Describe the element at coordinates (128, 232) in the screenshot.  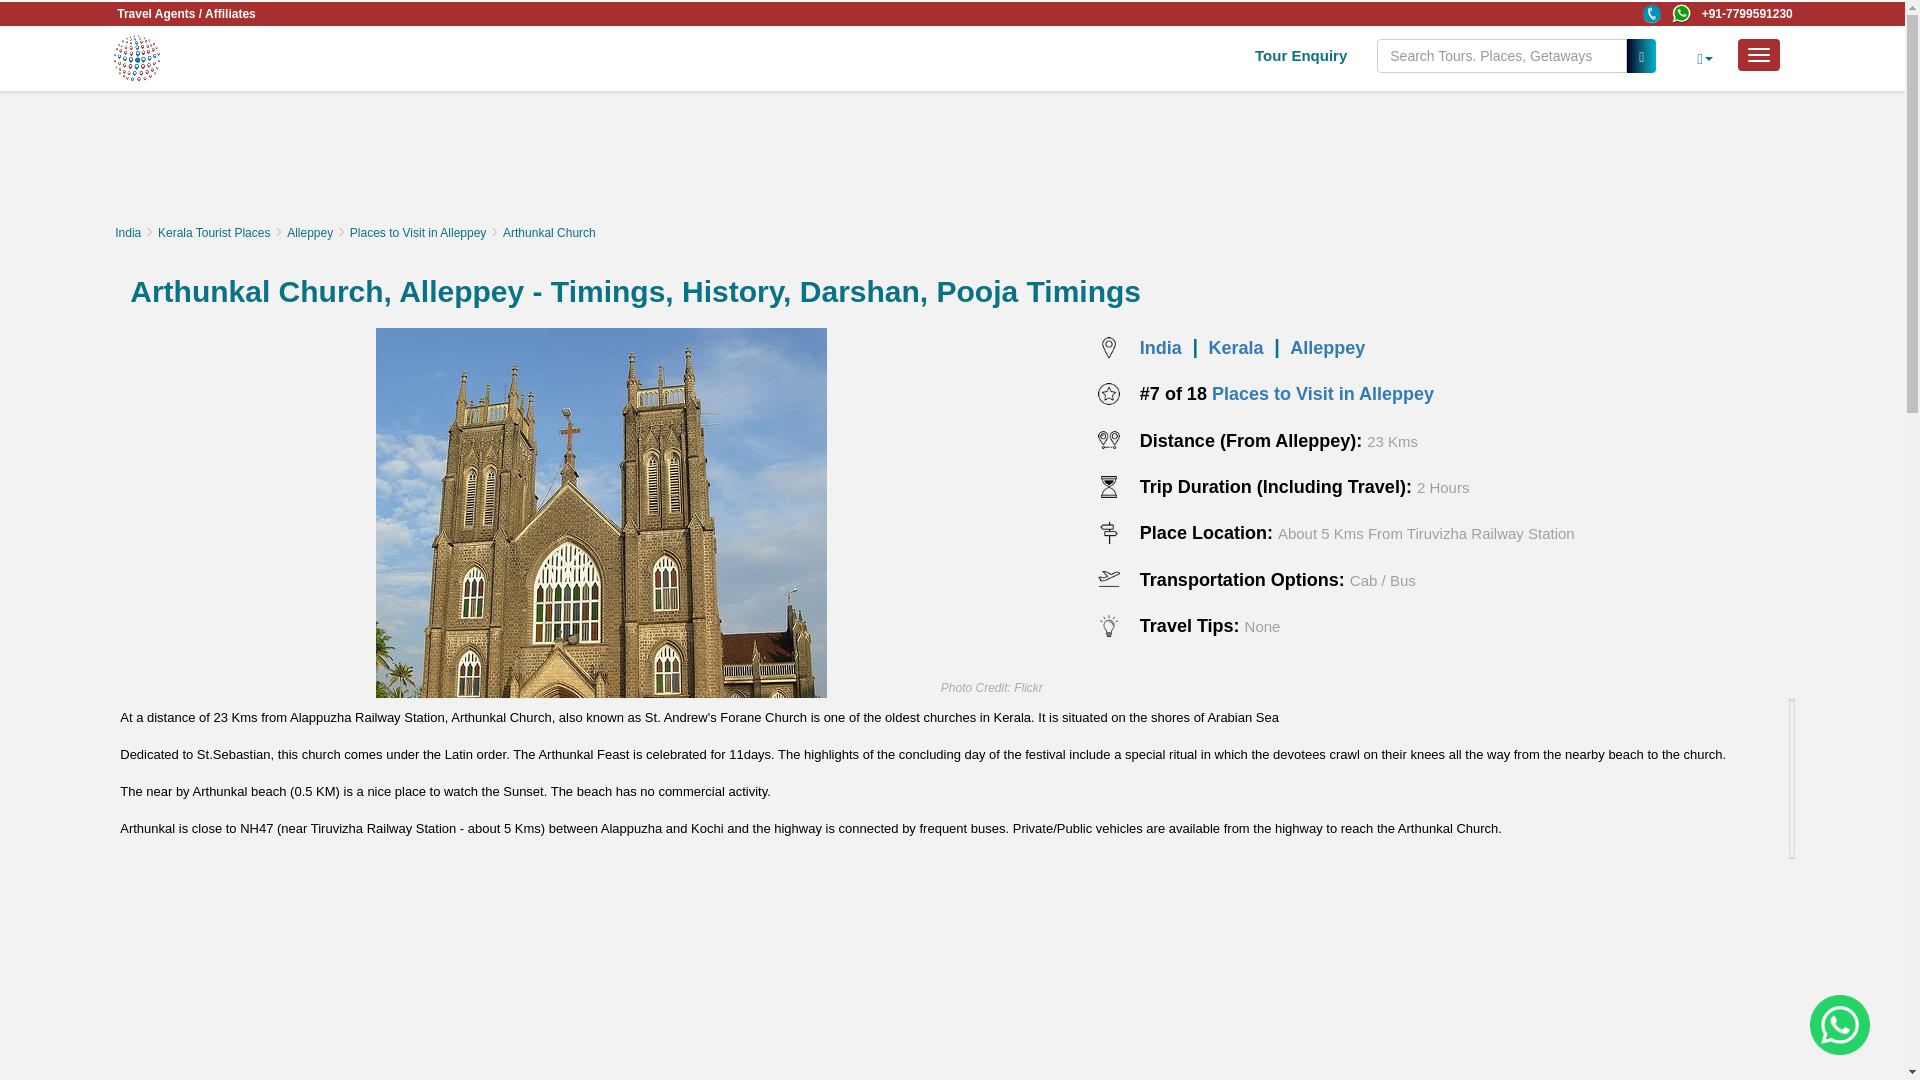
I see `Places to Visit in India` at that location.